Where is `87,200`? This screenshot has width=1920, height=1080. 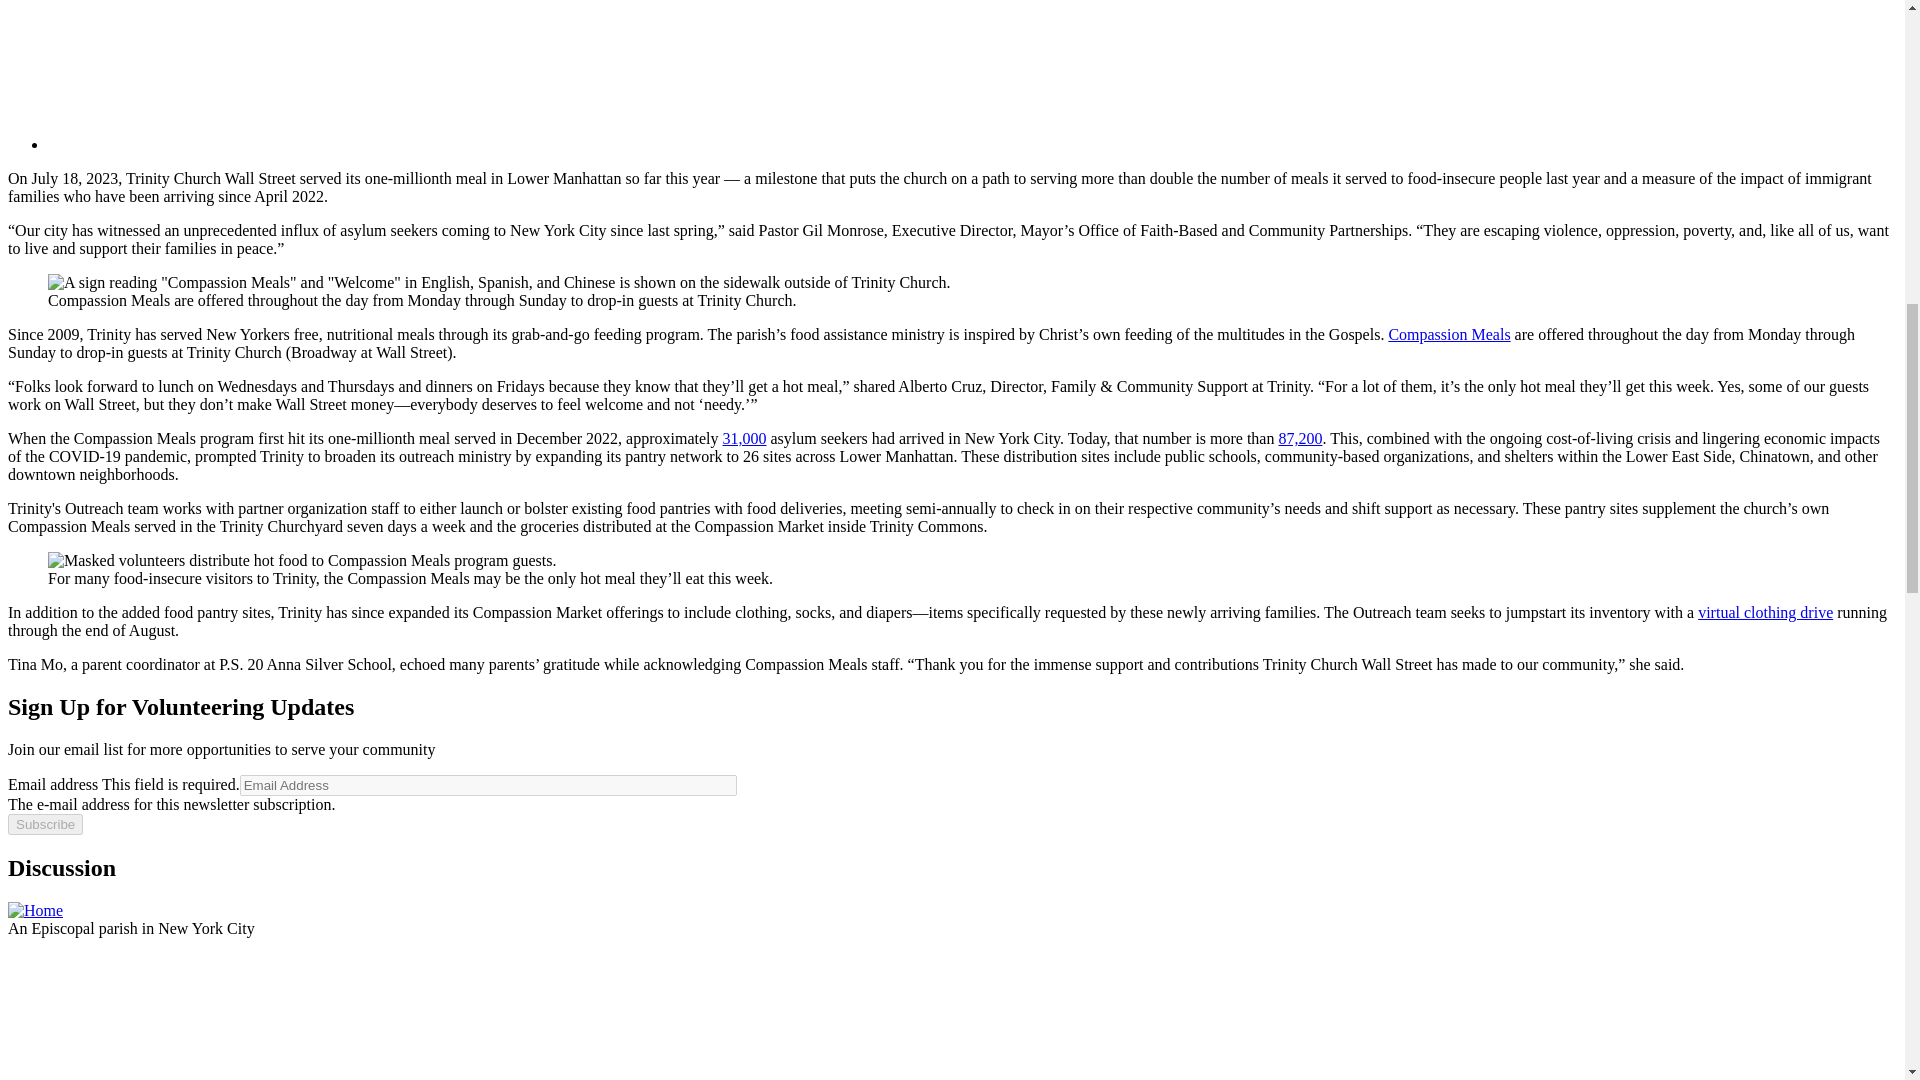 87,200 is located at coordinates (1300, 438).